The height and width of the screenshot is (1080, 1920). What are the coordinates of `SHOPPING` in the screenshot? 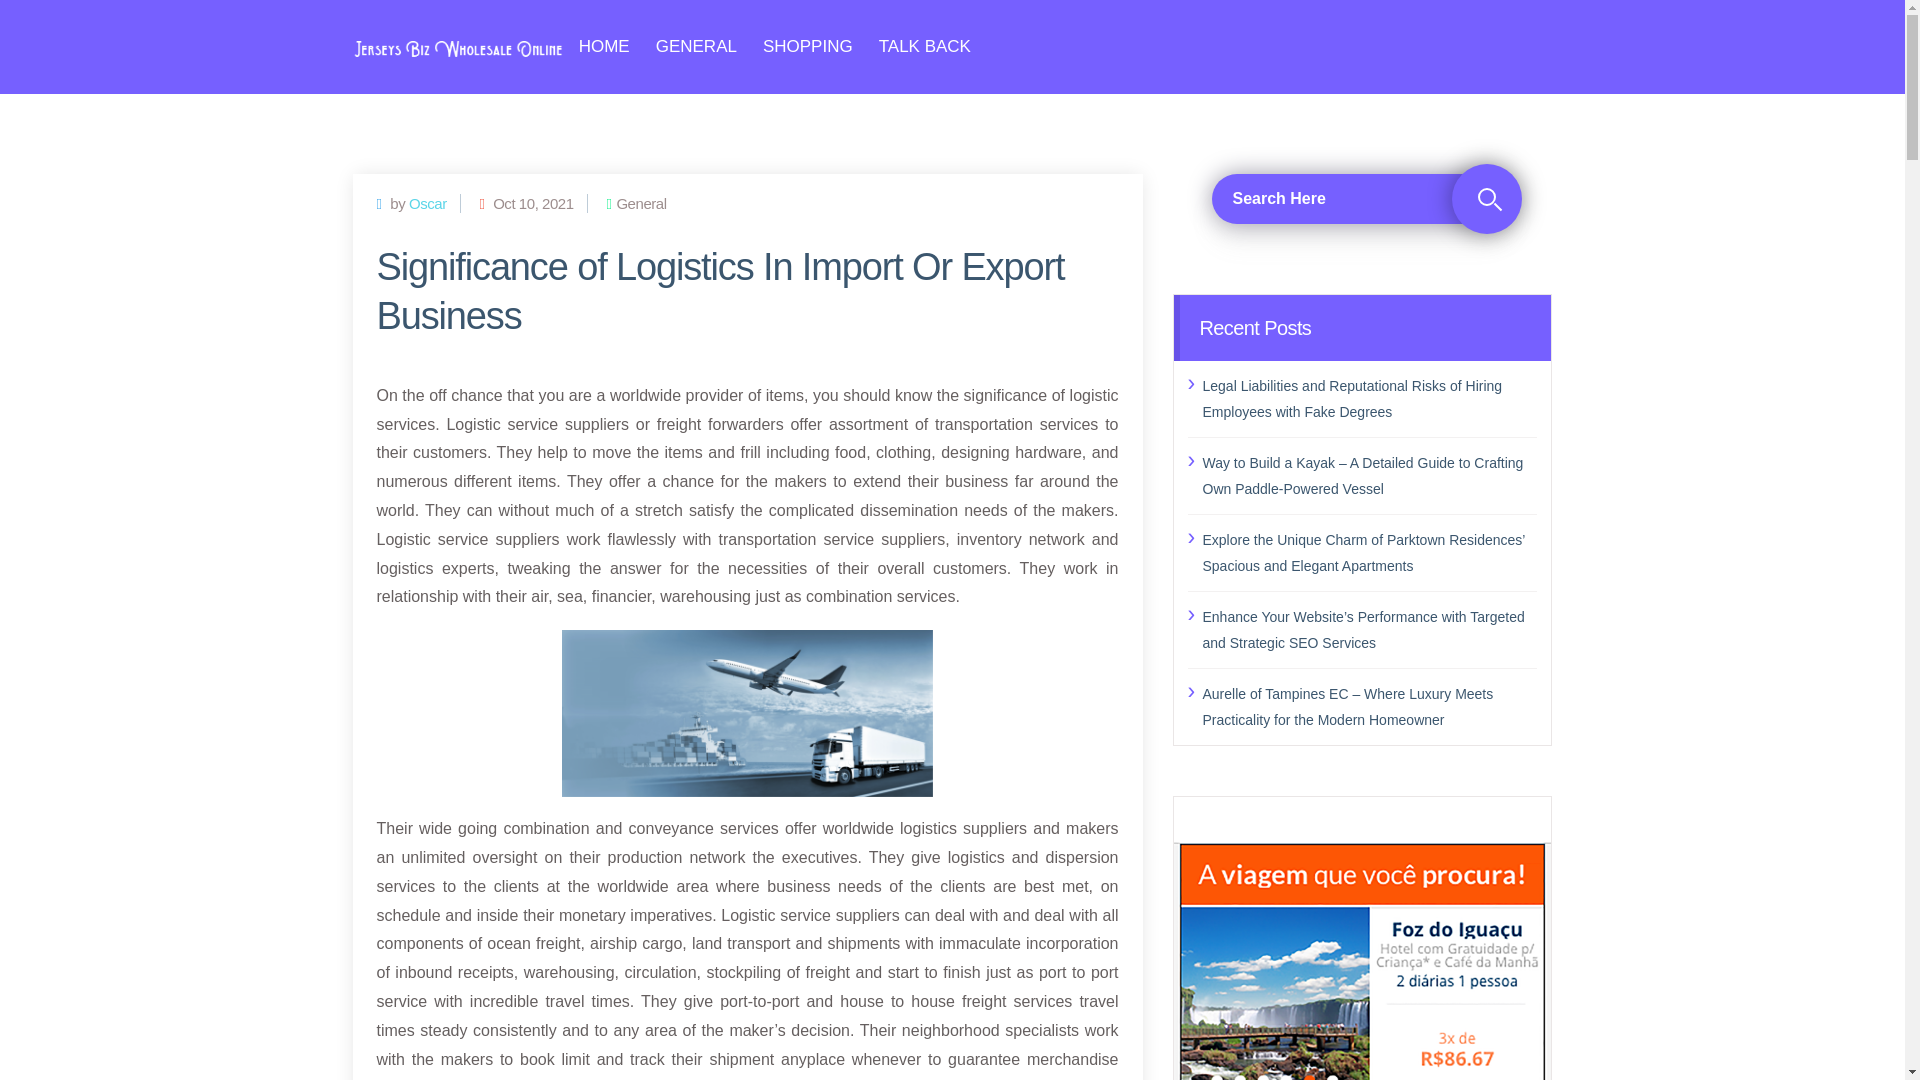 It's located at (807, 46).